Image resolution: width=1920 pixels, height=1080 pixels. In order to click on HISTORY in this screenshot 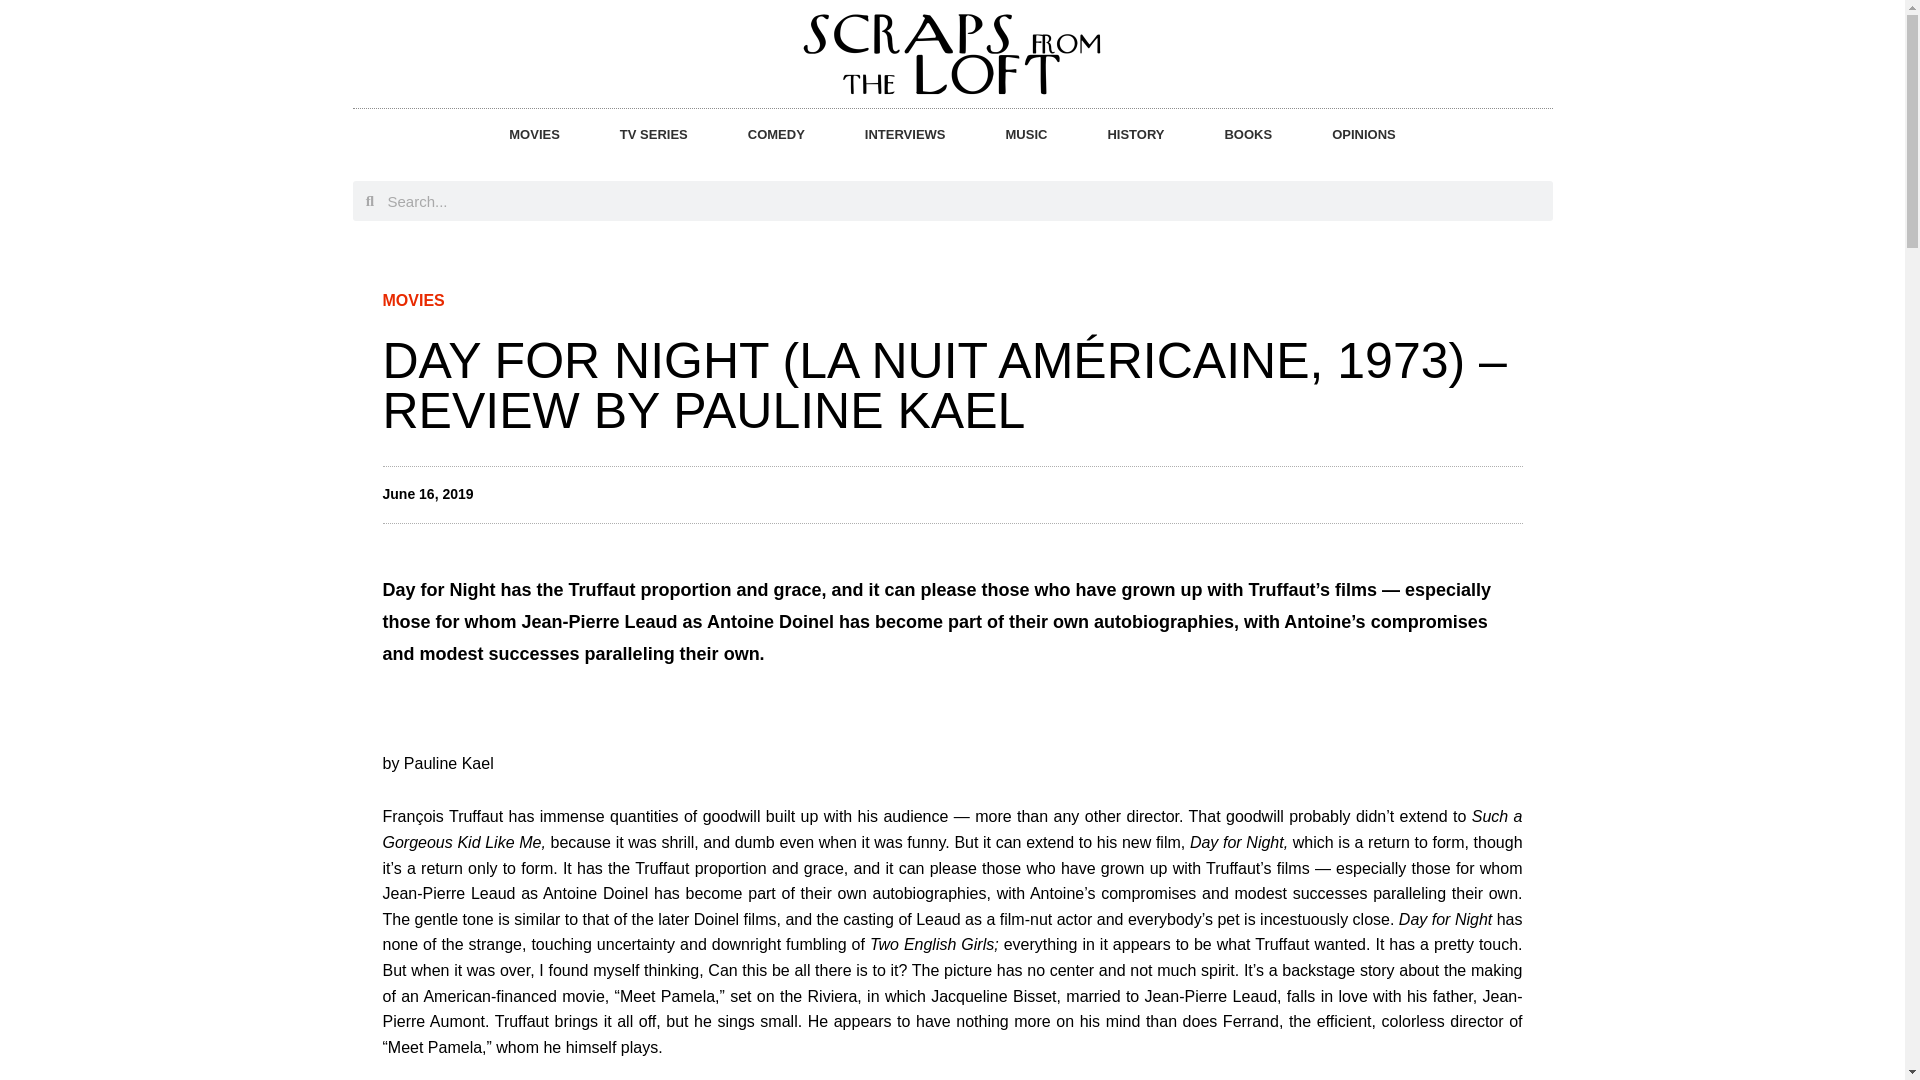, I will do `click(1136, 134)`.